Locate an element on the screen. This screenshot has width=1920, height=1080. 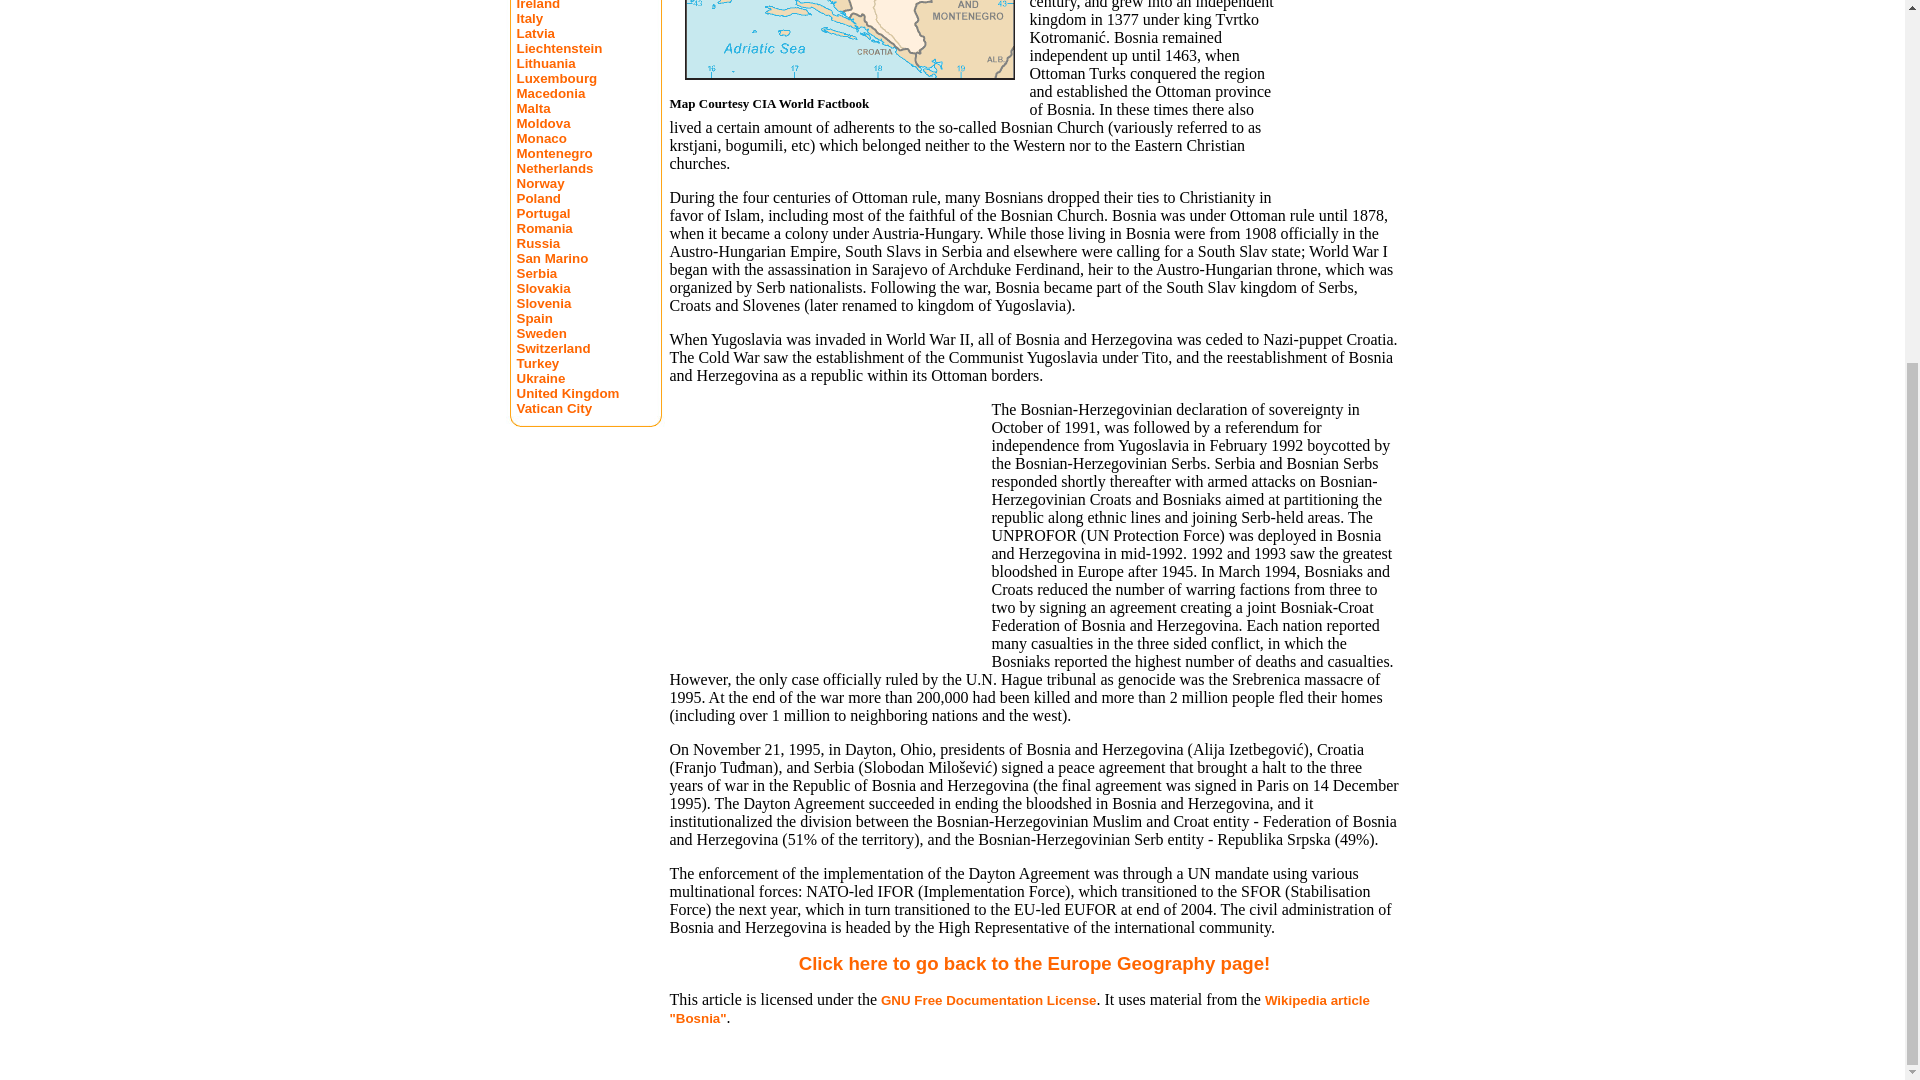
Ireland is located at coordinates (538, 5).